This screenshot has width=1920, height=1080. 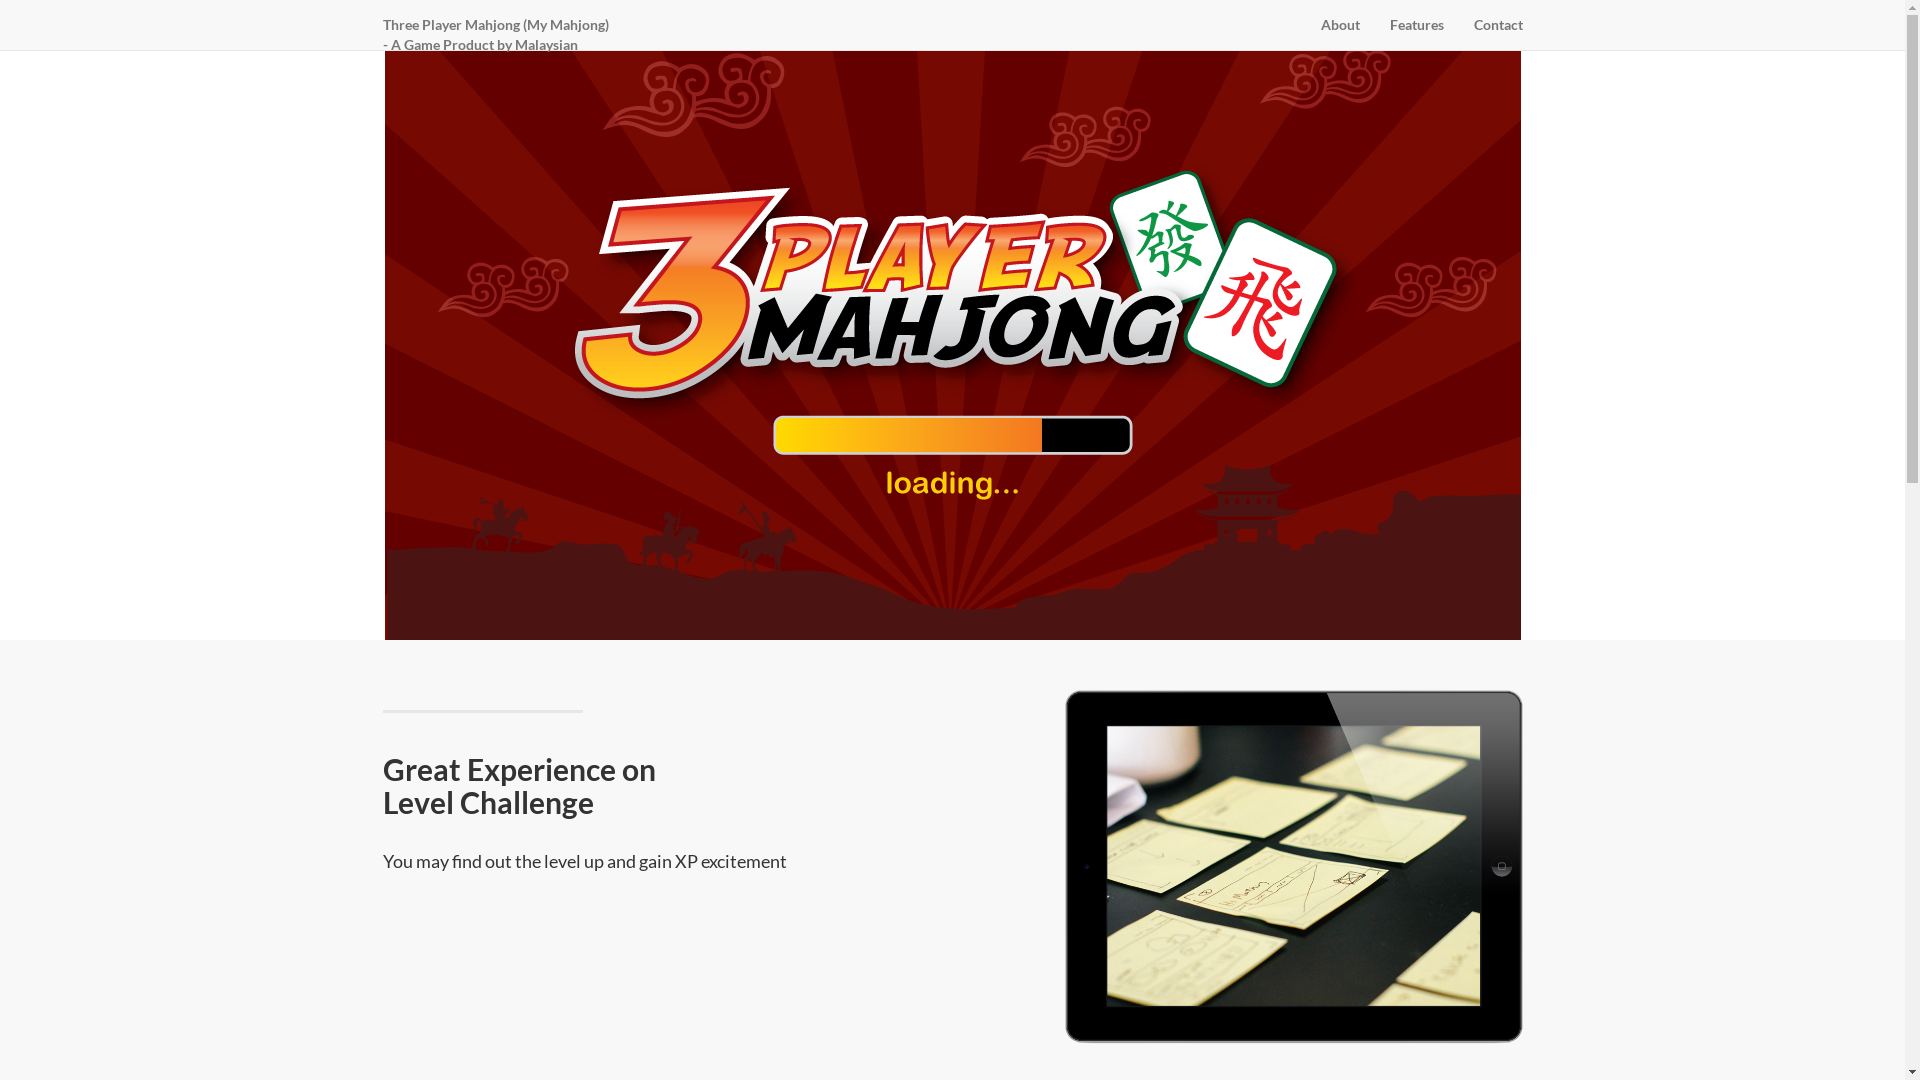 What do you see at coordinates (1416, 25) in the screenshot?
I see `Features` at bounding box center [1416, 25].